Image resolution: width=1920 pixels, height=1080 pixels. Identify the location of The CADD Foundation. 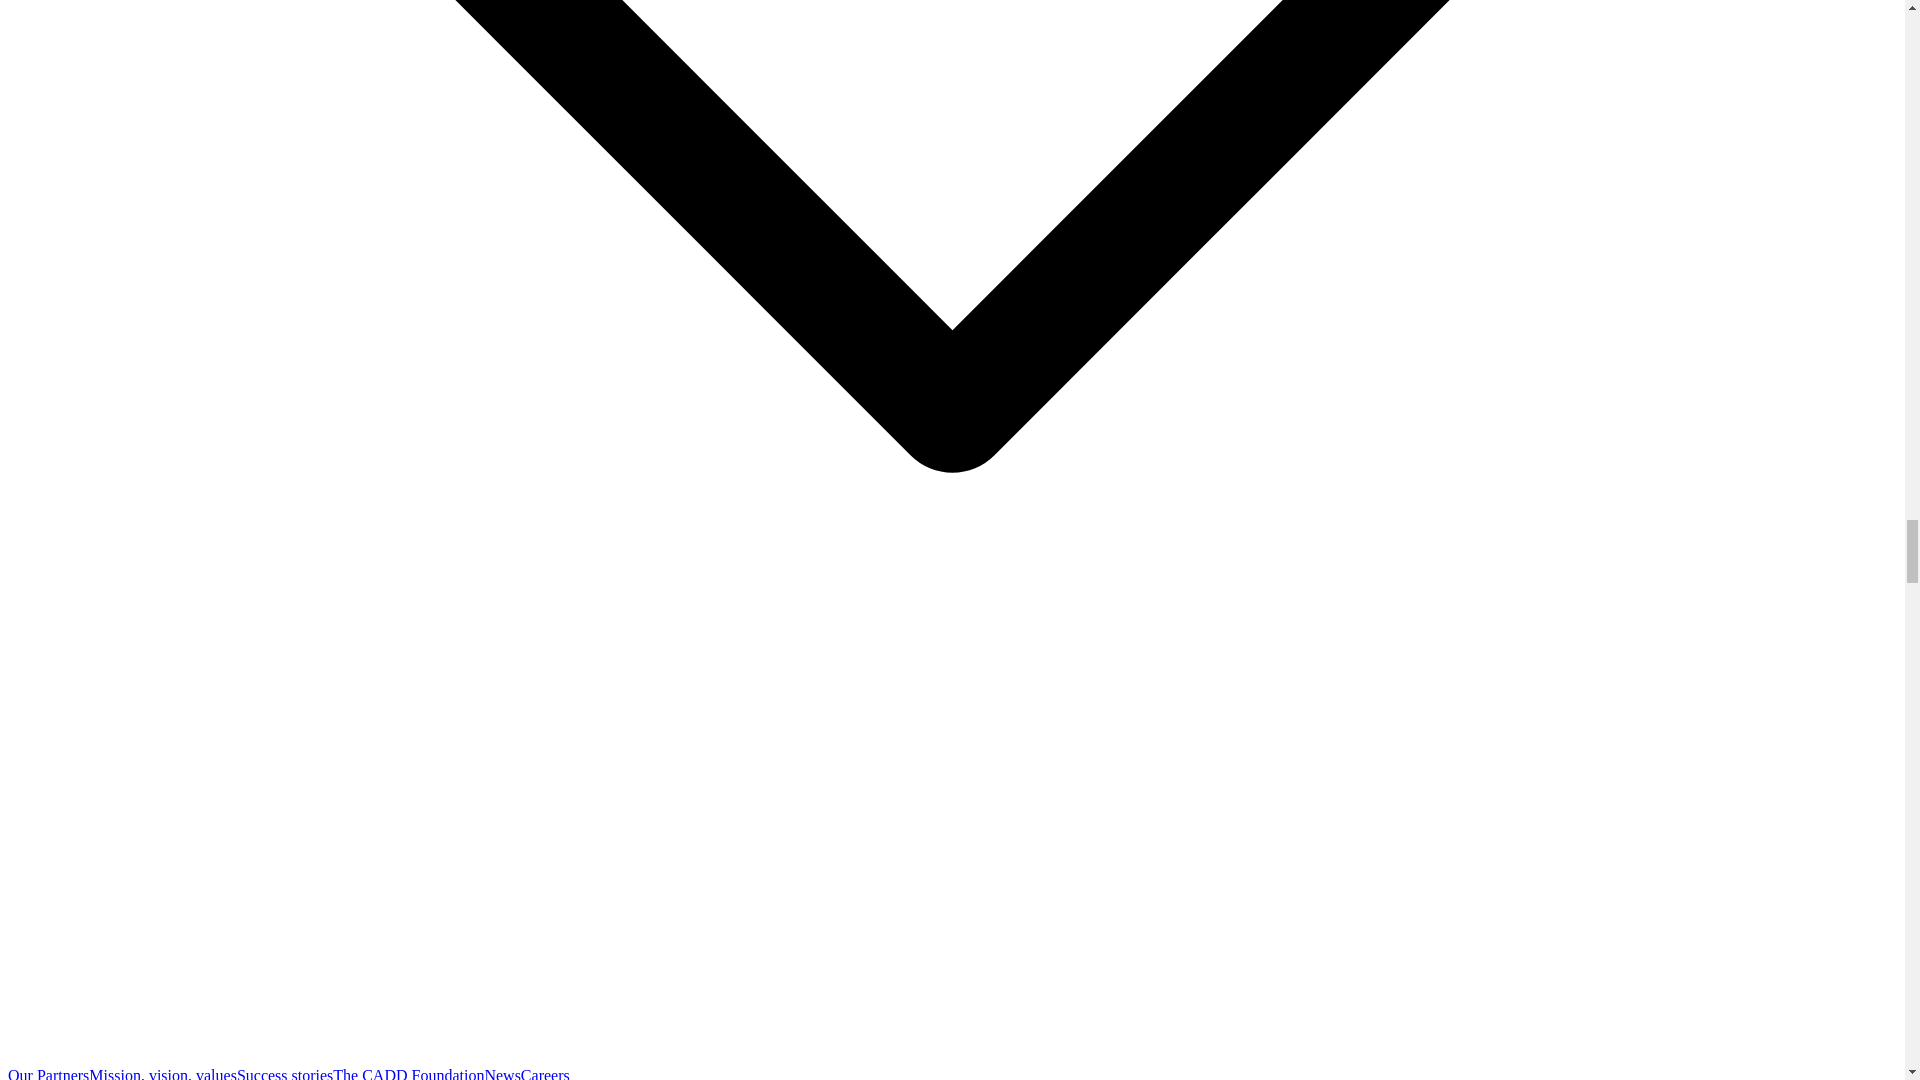
(408, 1074).